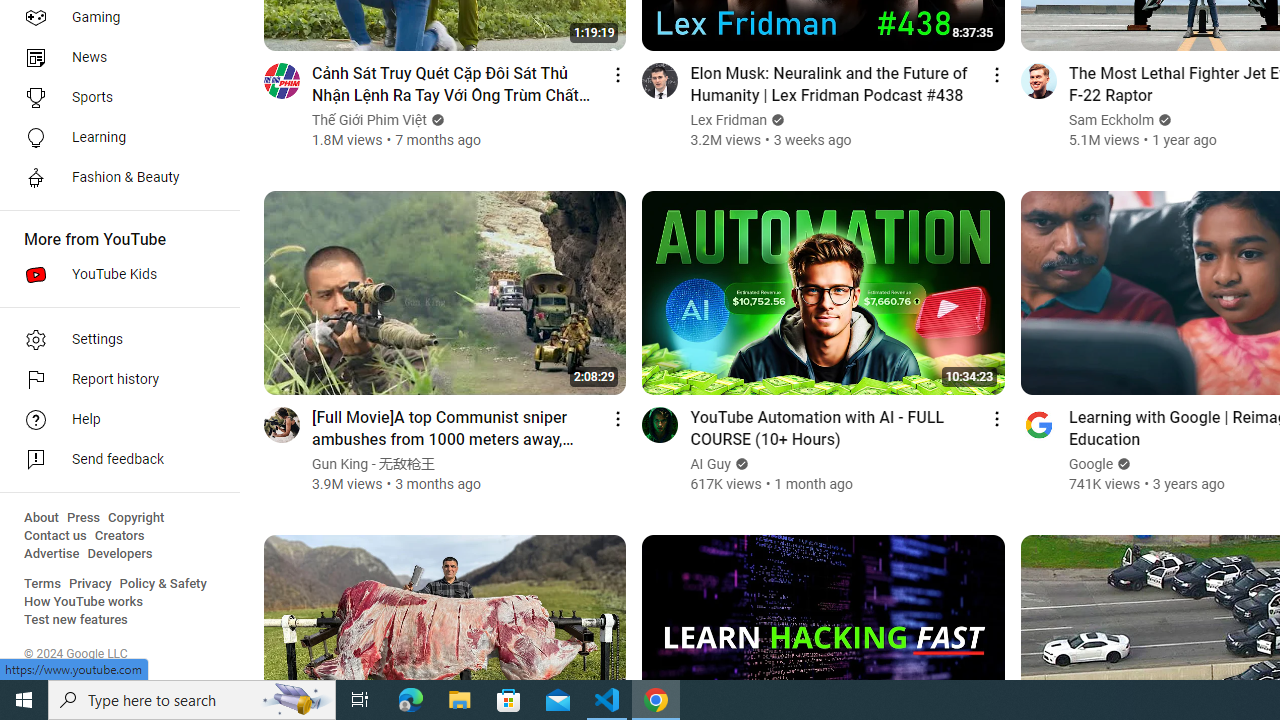 The width and height of the screenshot is (1280, 720). Describe the element at coordinates (729, 120) in the screenshot. I see `Lex Fridman` at that location.